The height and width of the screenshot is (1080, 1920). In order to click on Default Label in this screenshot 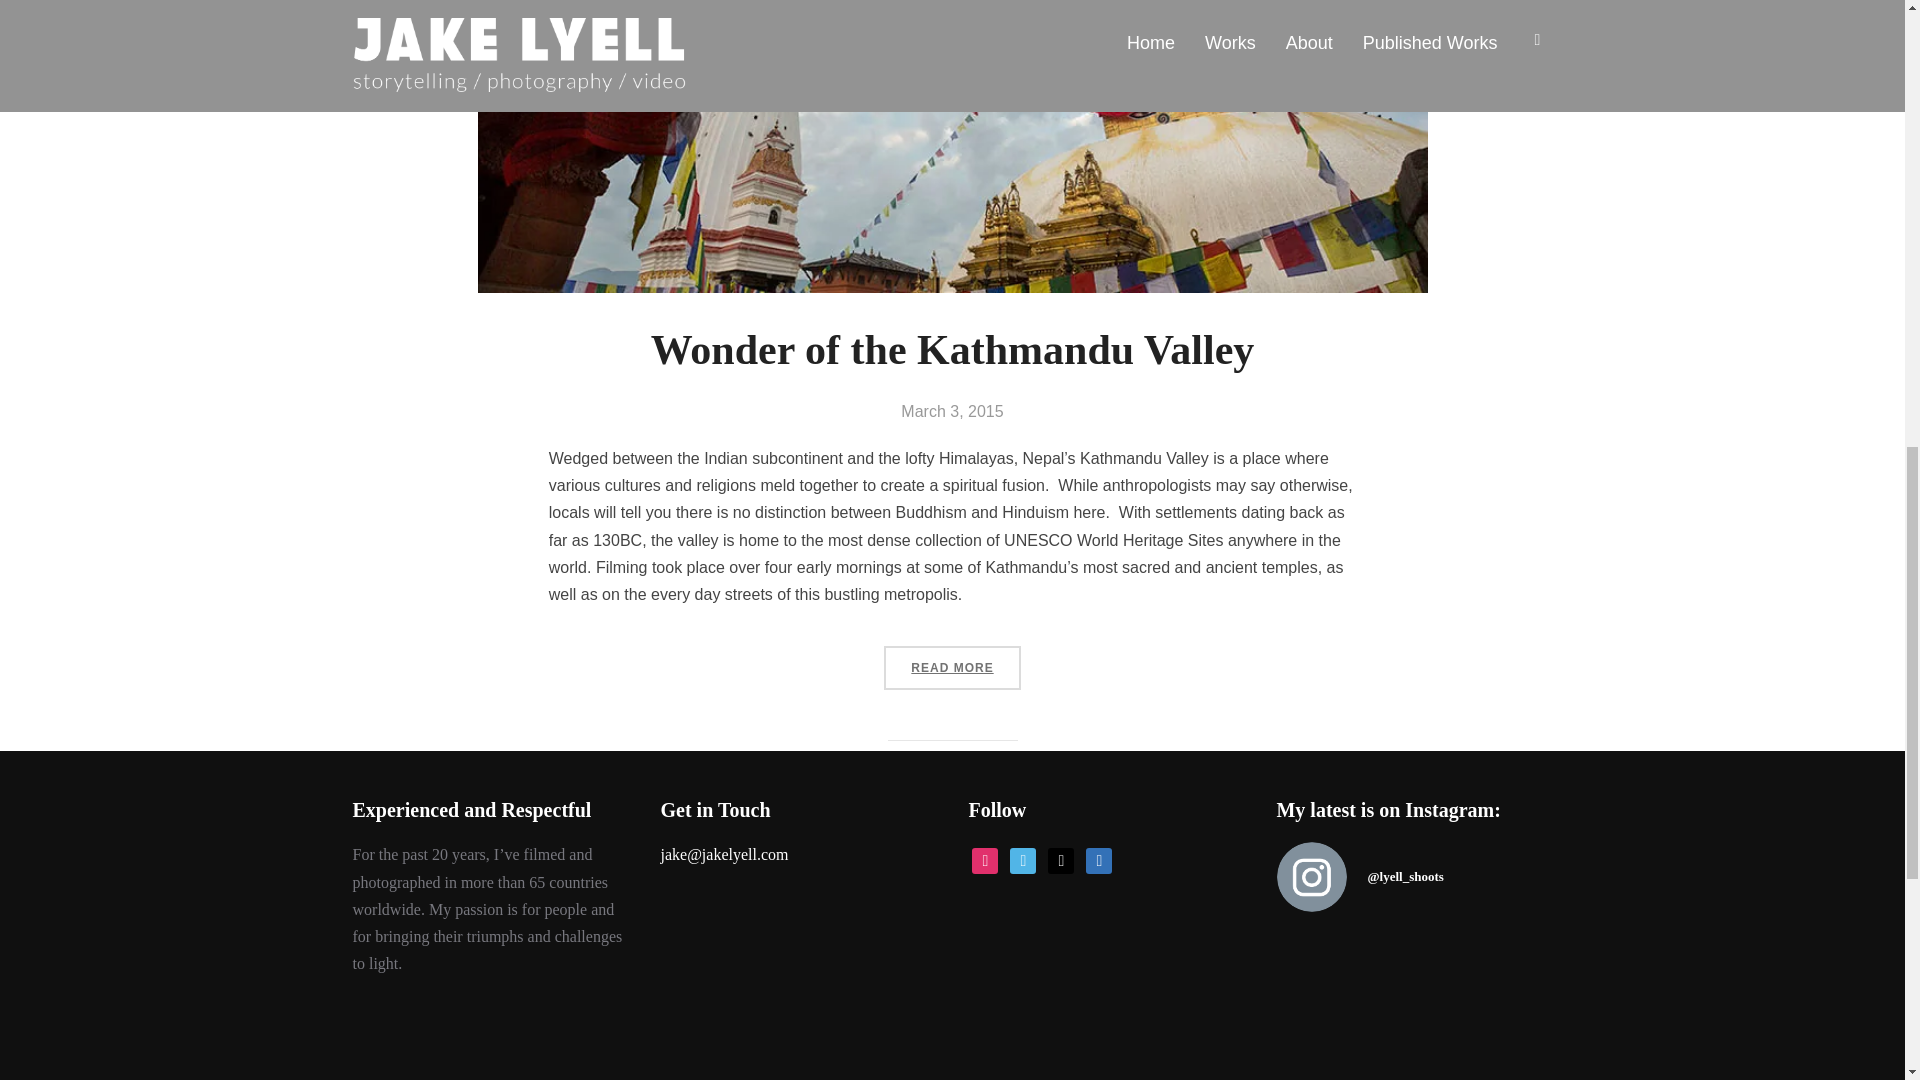, I will do `click(1022, 858)`.